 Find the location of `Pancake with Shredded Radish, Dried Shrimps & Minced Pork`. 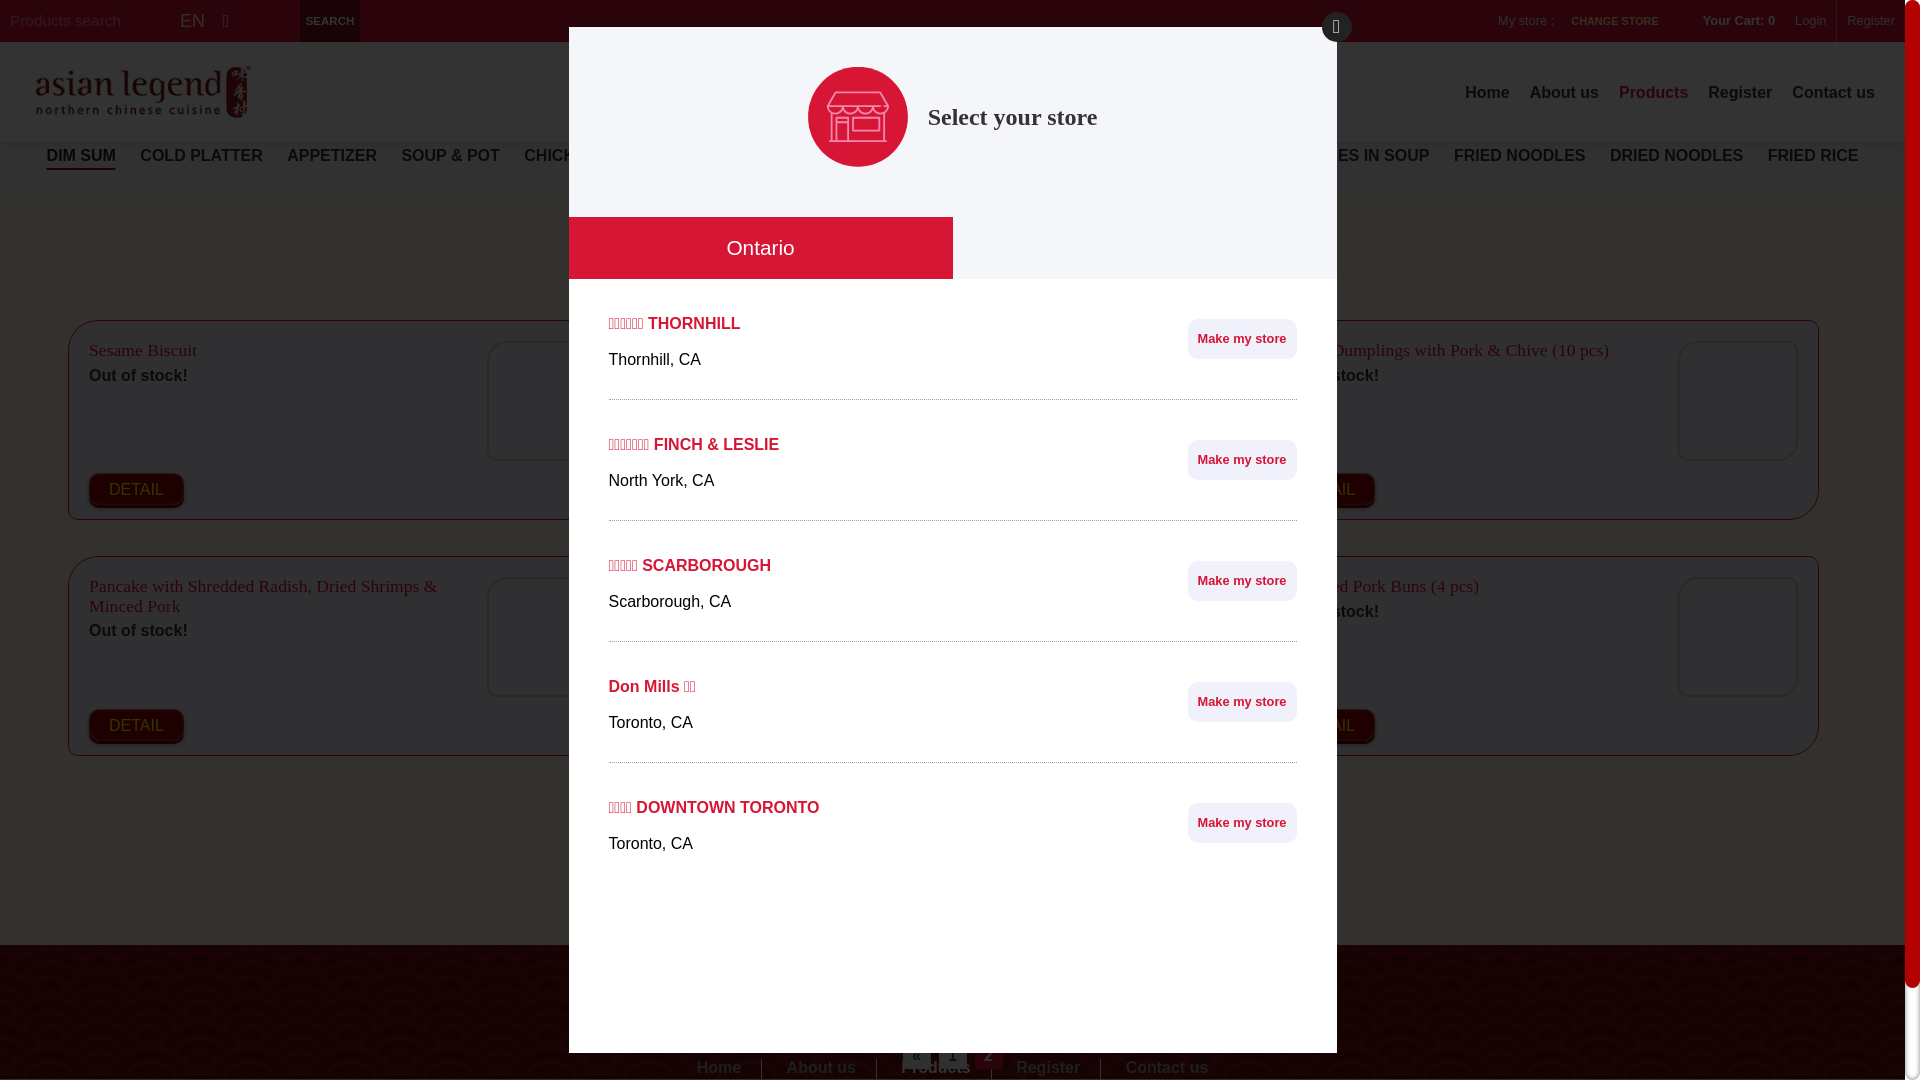

Pancake with Shredded Radish, Dried Shrimps & Minced Pork is located at coordinates (263, 596).